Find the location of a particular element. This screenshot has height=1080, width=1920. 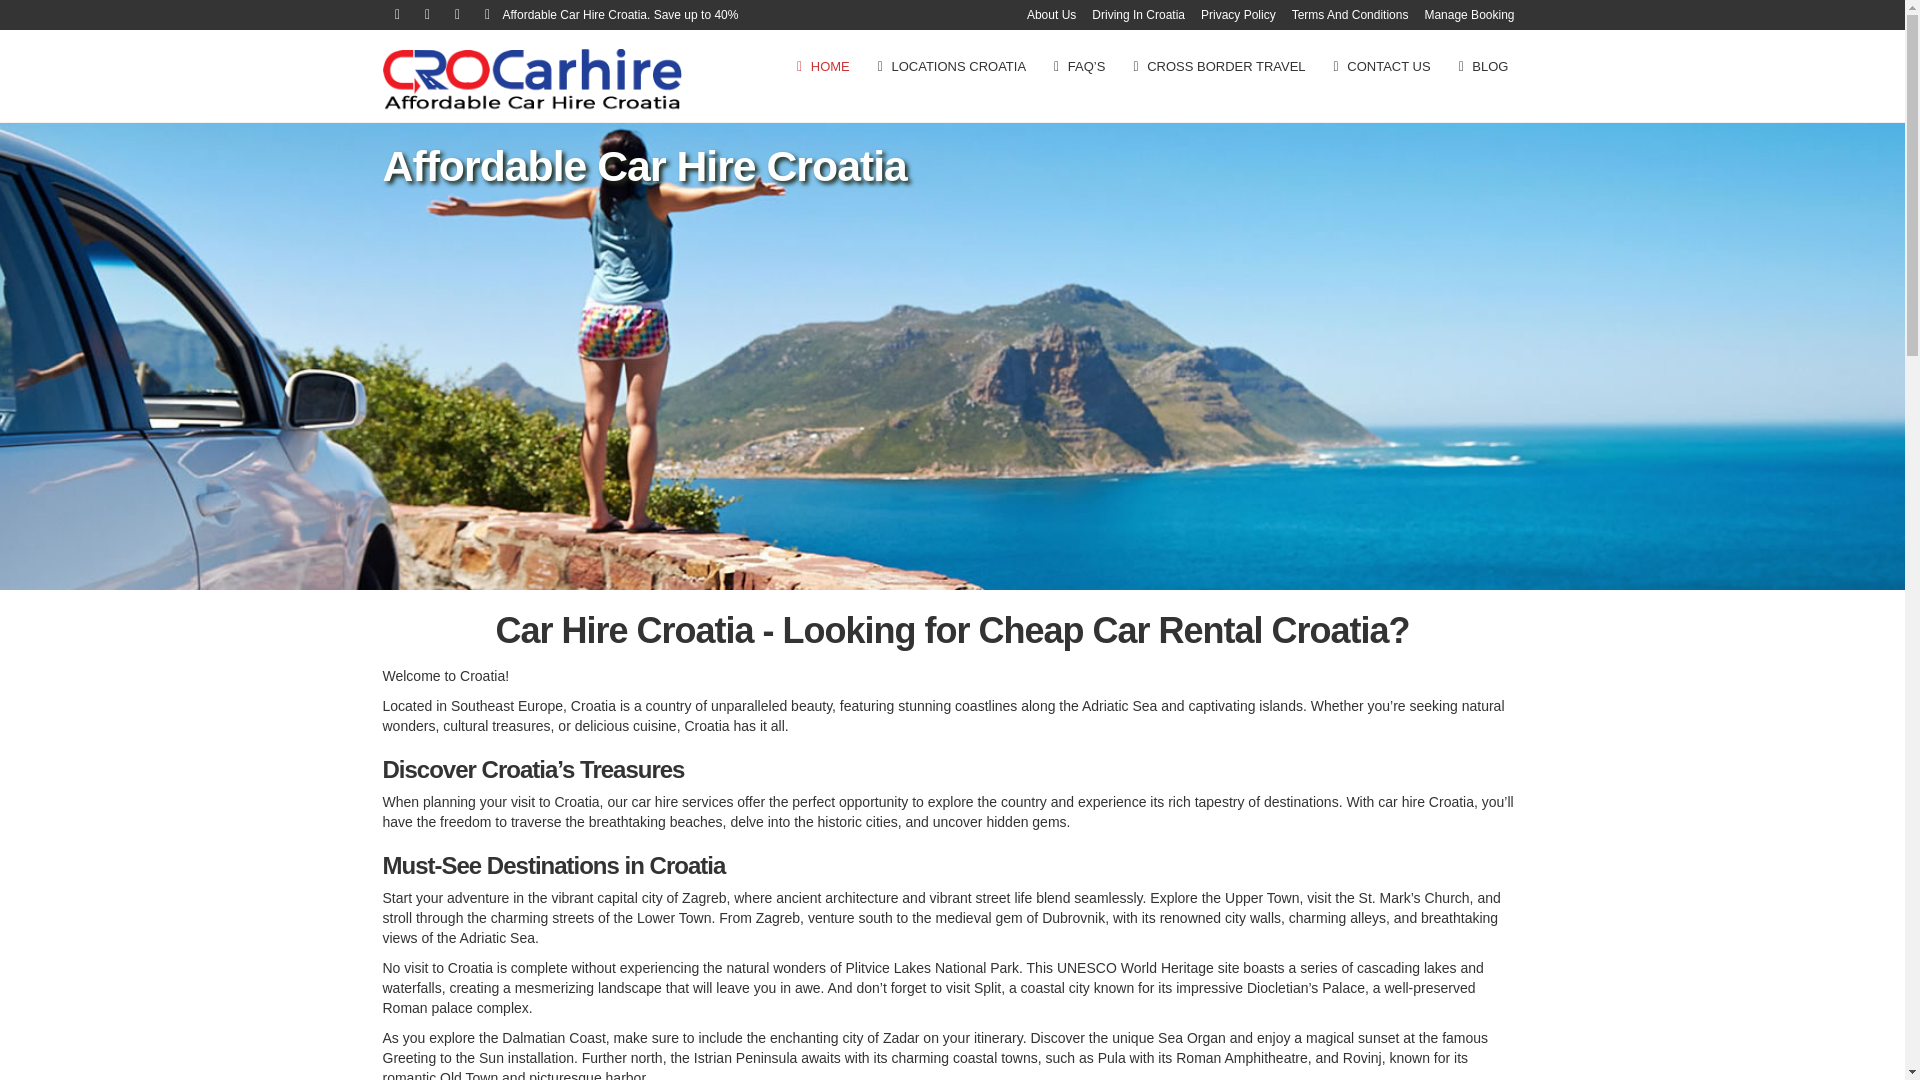

Car Rental Locations Croatia is located at coordinates (952, 66).